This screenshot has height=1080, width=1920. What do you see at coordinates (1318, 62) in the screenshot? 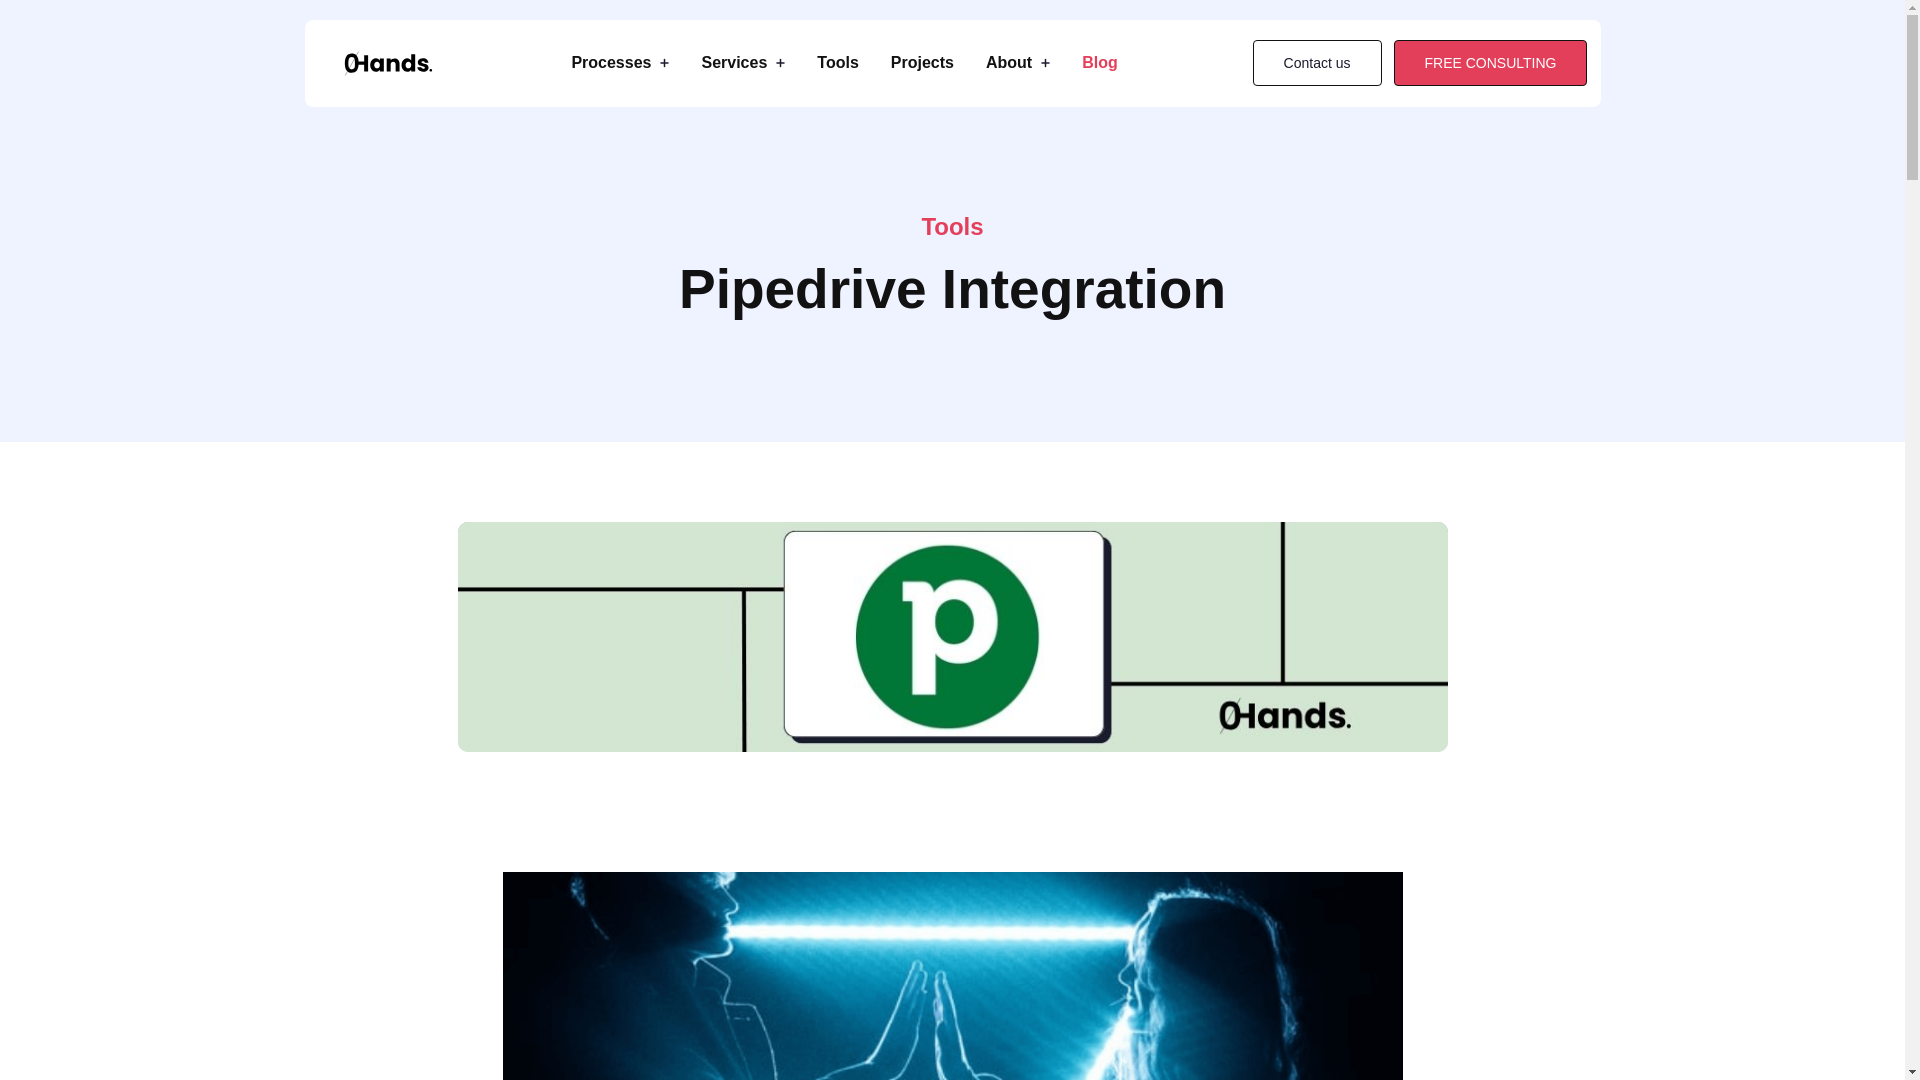
I see `Contact us` at bounding box center [1318, 62].